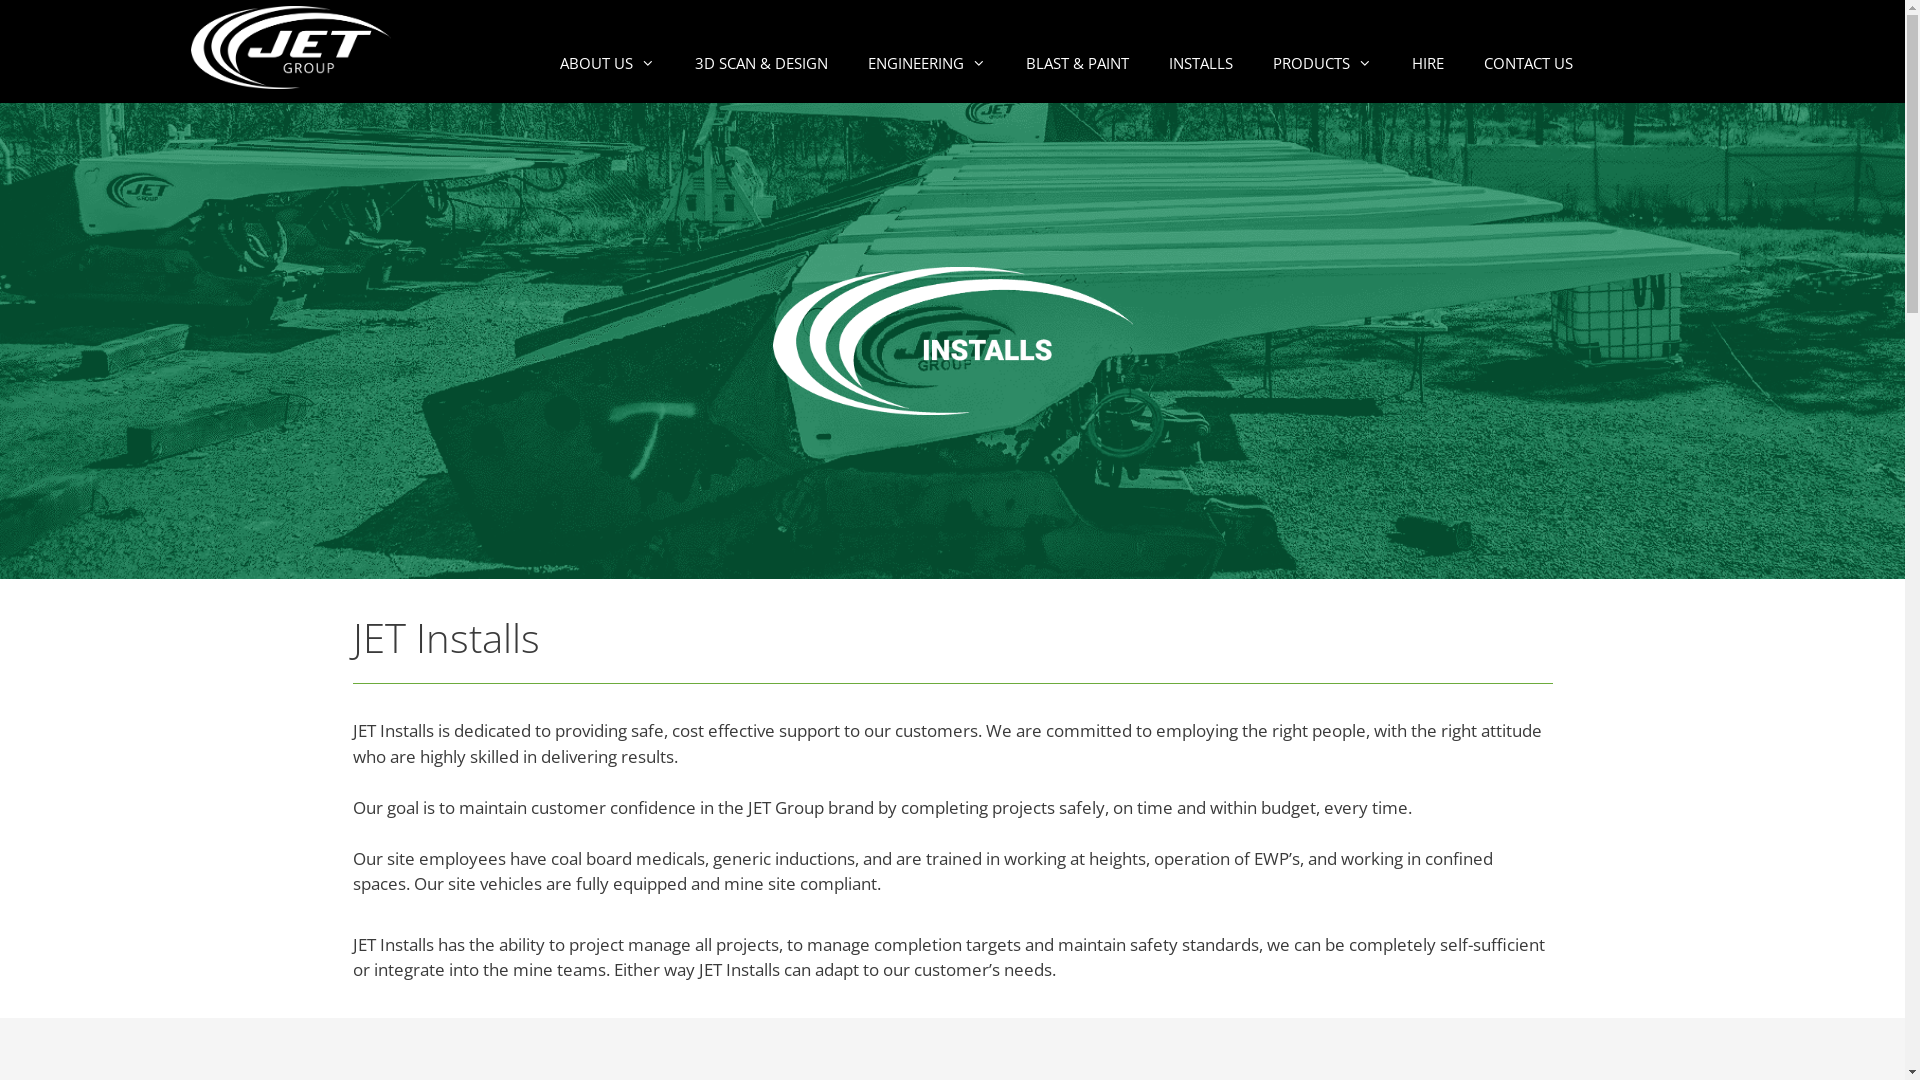 The width and height of the screenshot is (1920, 1080). Describe the element at coordinates (1322, 63) in the screenshot. I see `PRODUCTS` at that location.